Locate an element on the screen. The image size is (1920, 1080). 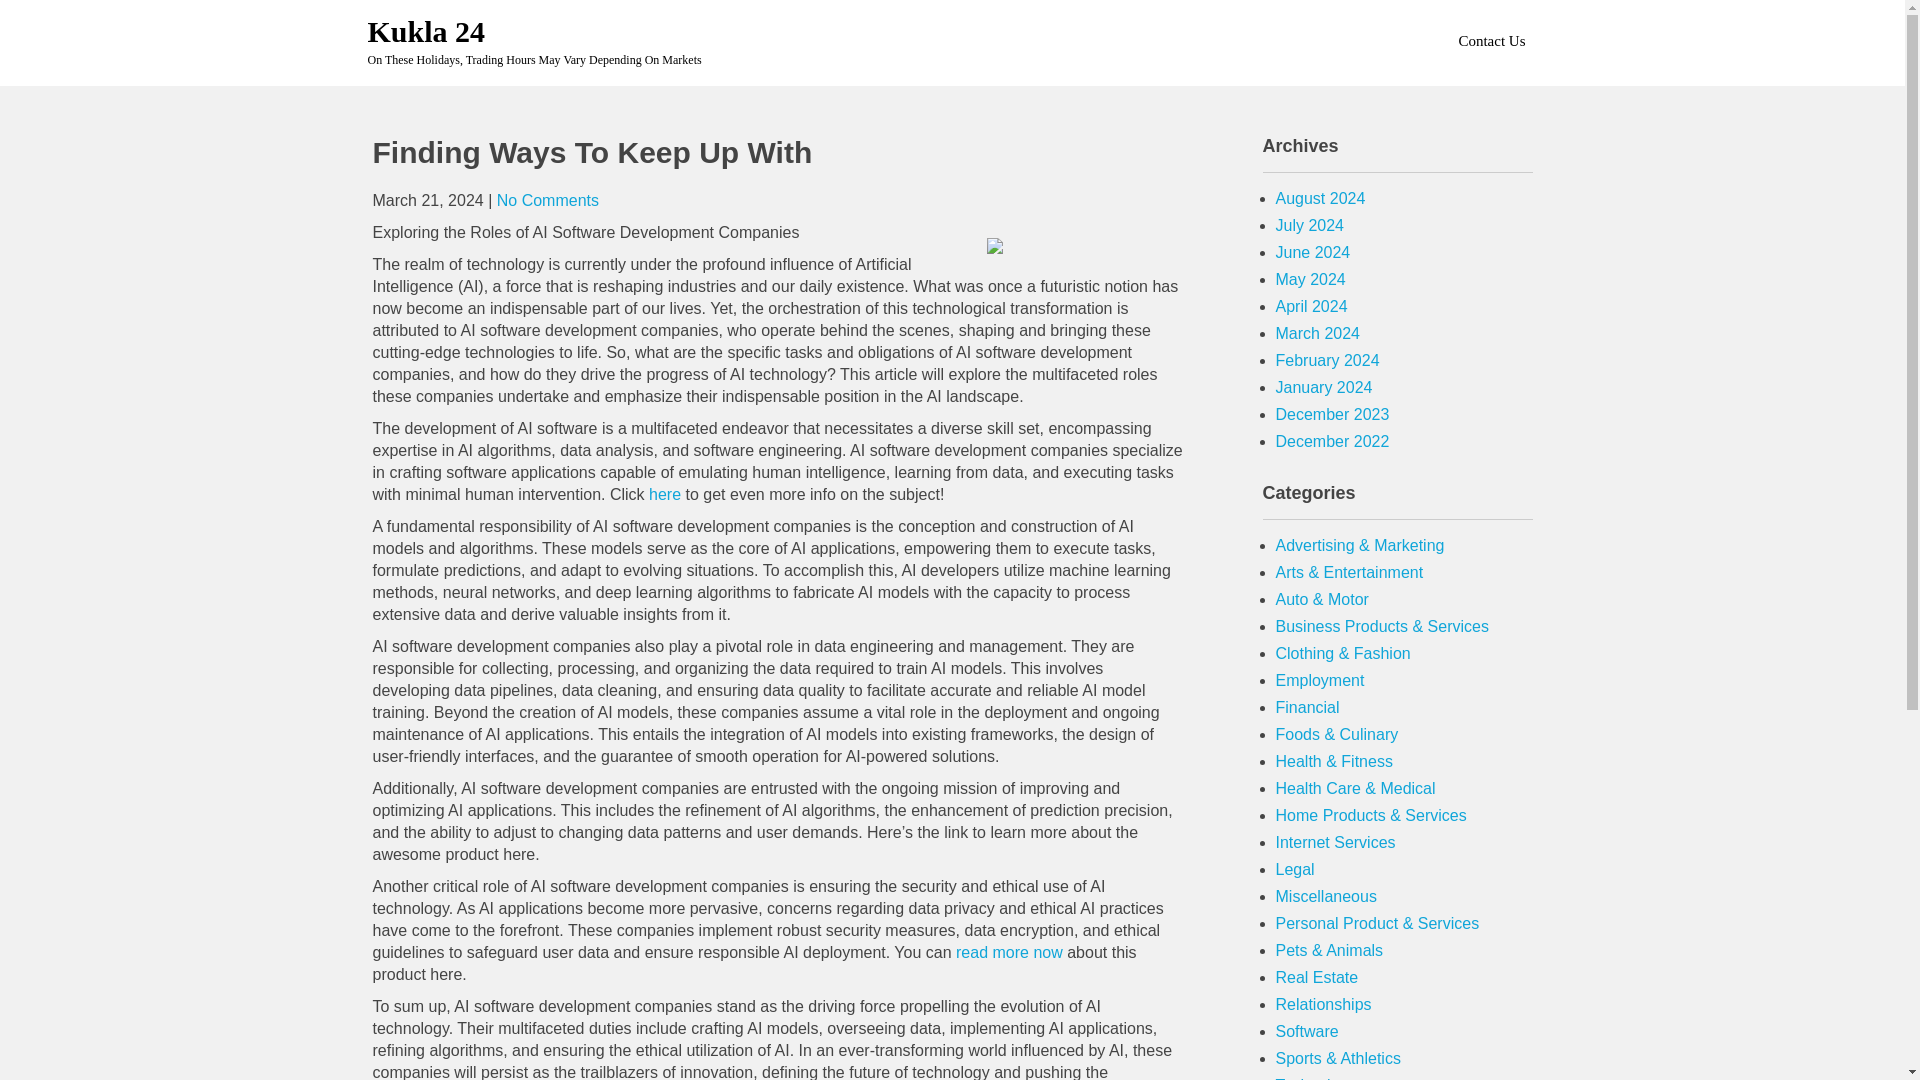
Internet Services is located at coordinates (1336, 842).